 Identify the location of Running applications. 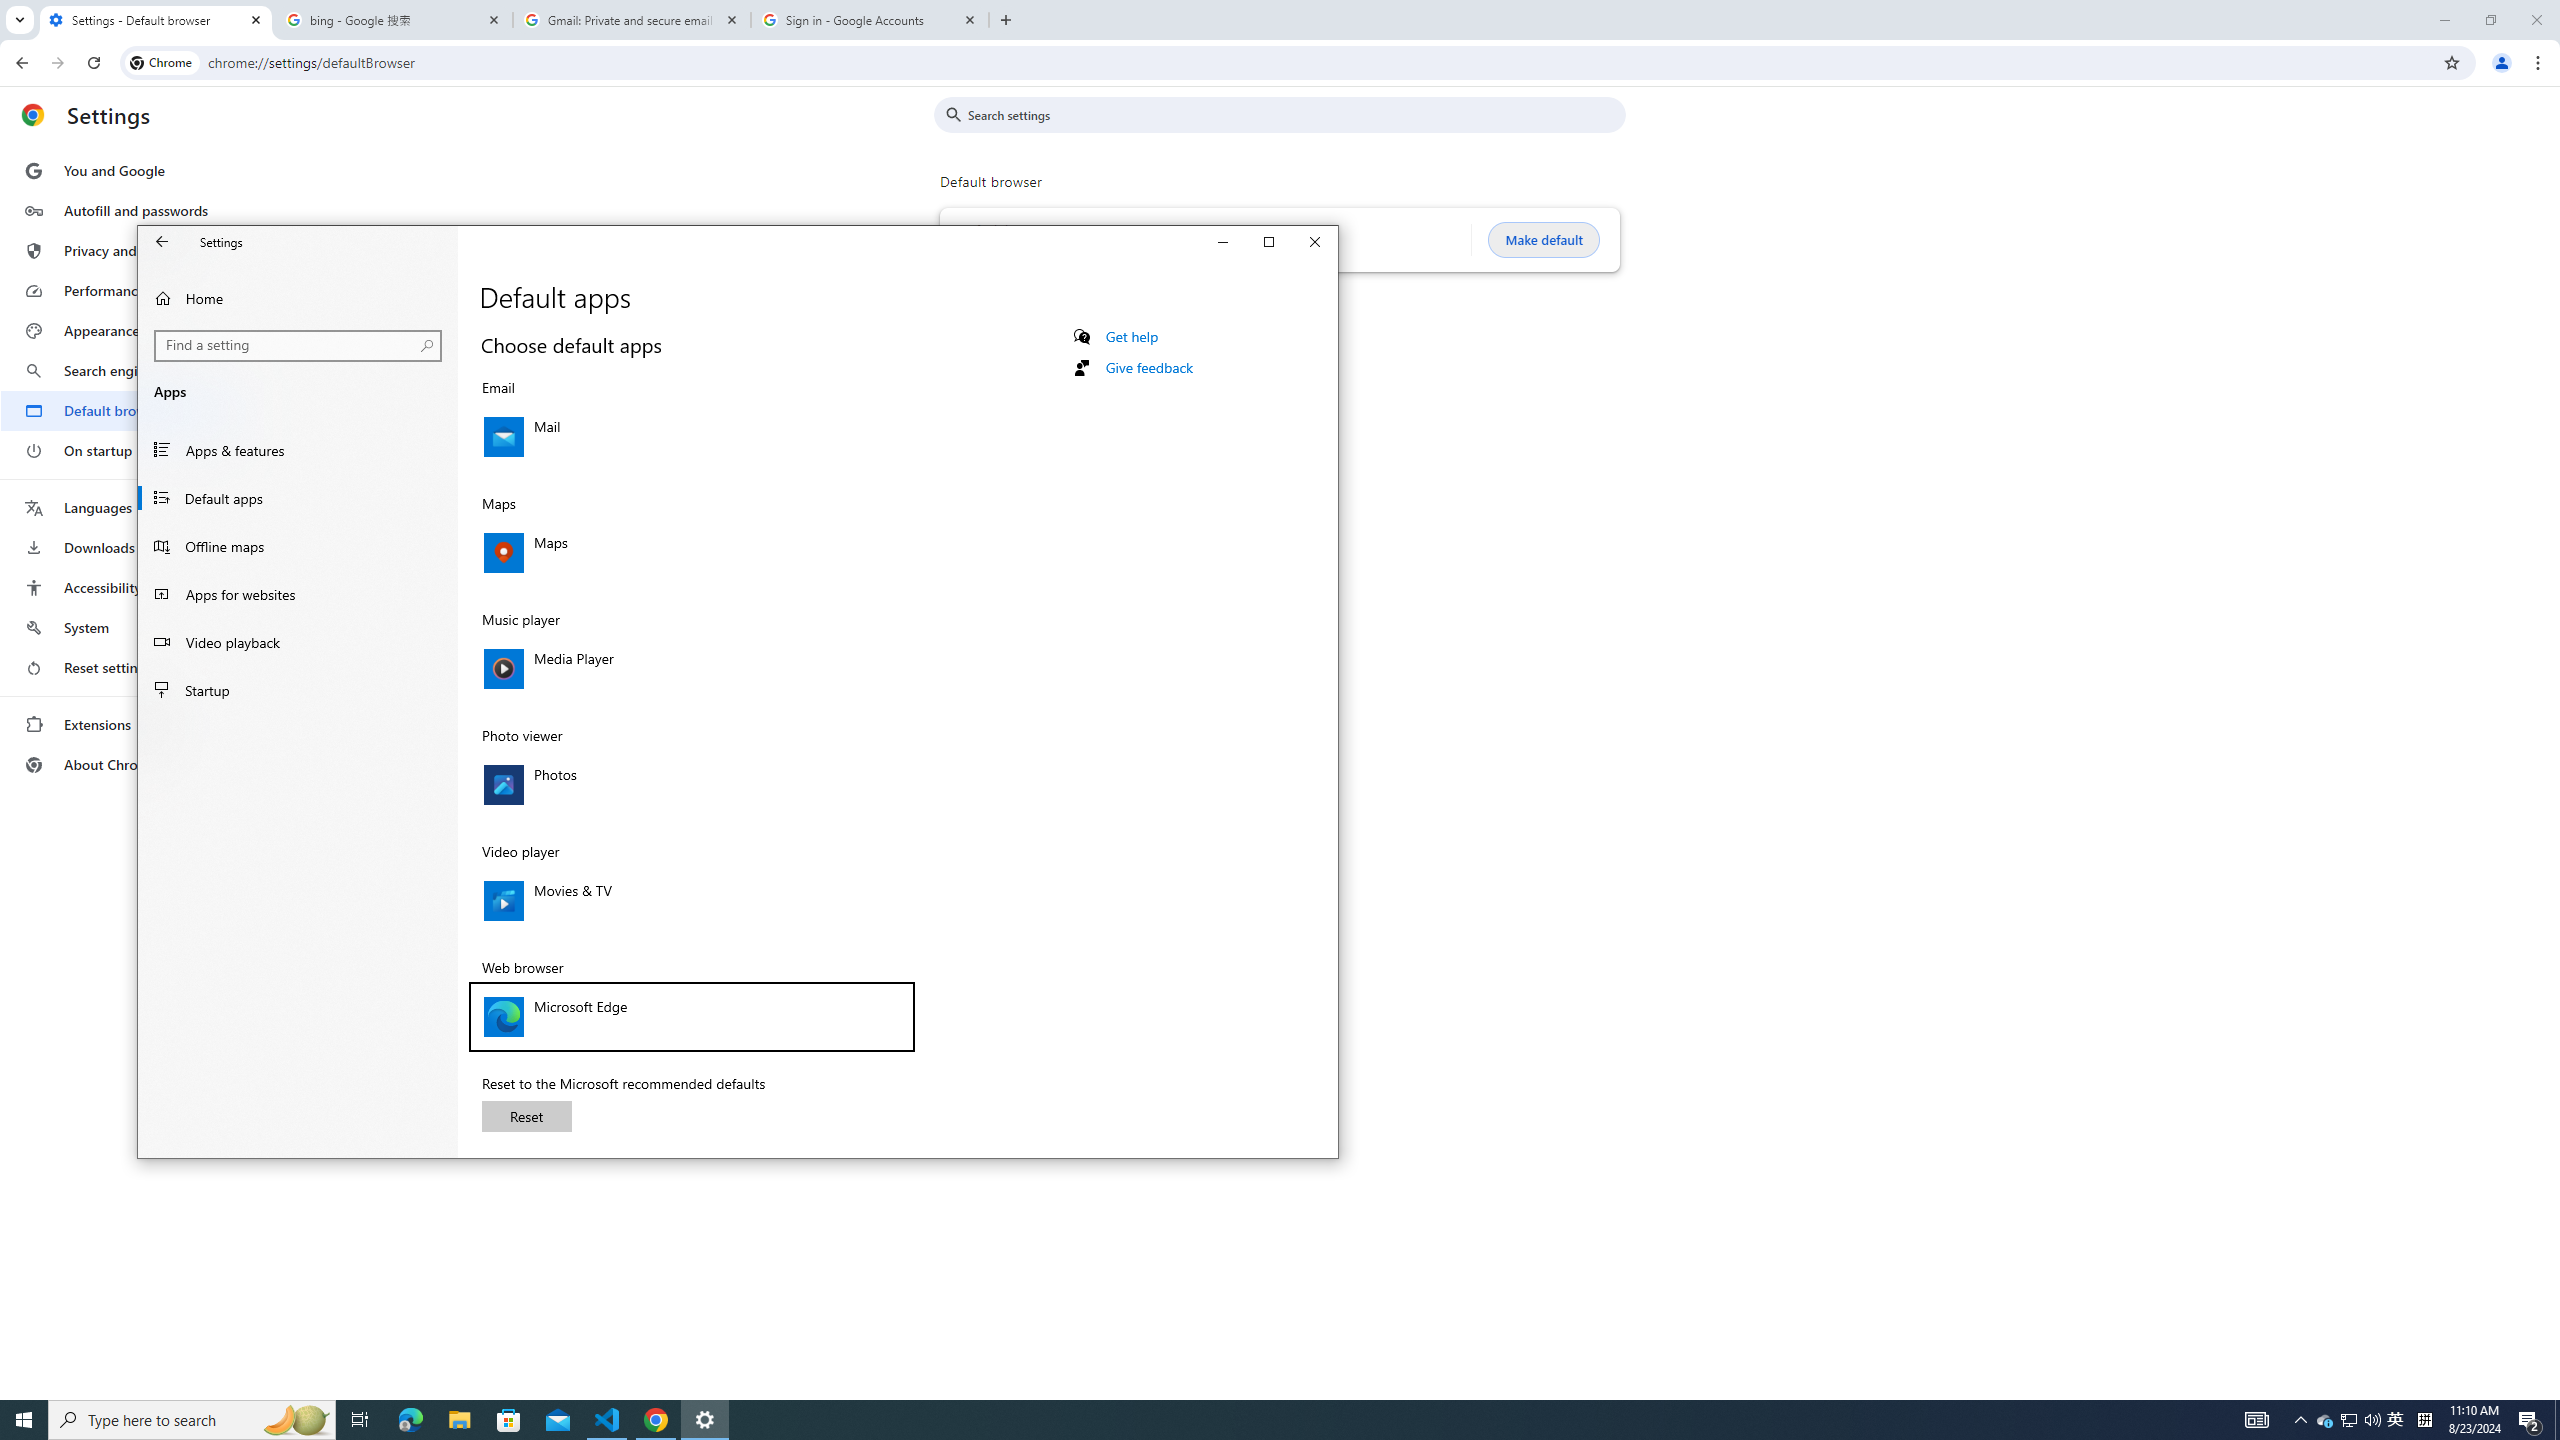
(2350, 1420).